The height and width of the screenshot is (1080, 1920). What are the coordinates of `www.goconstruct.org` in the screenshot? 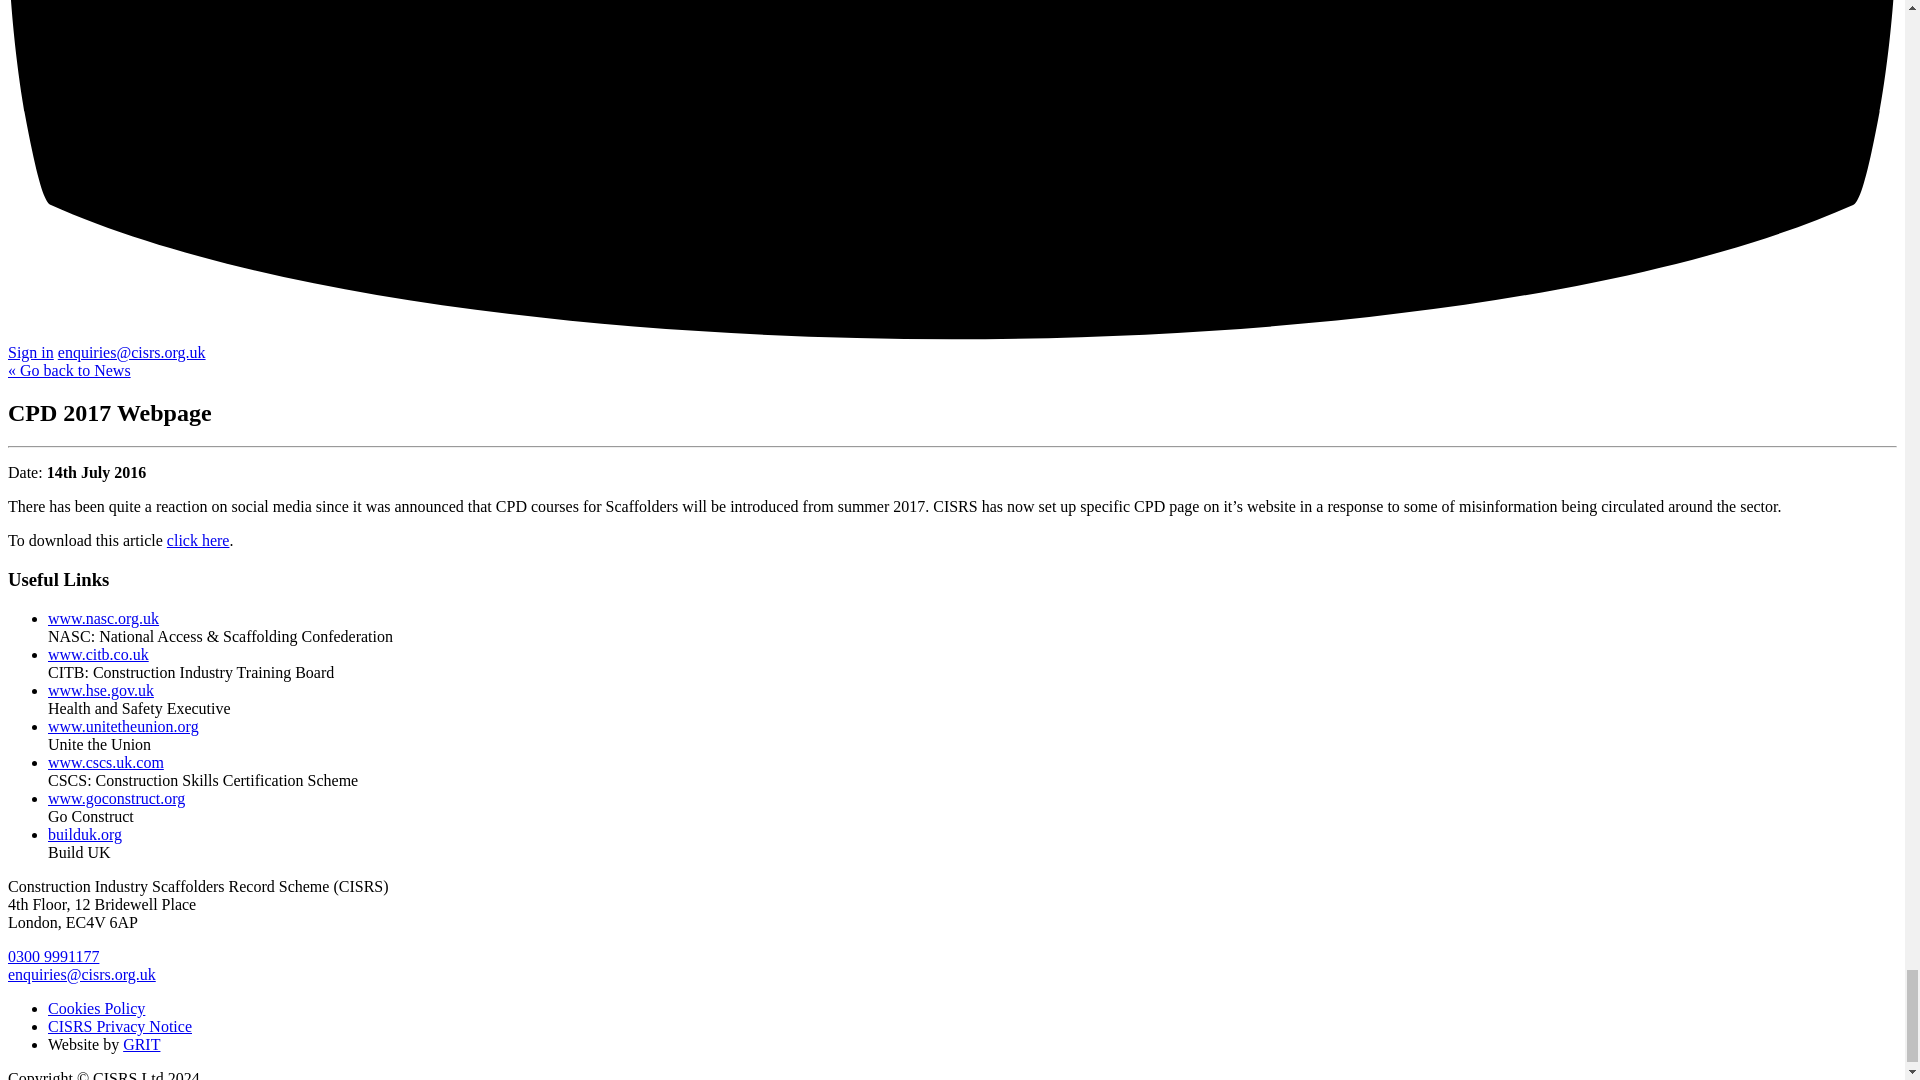 It's located at (116, 798).